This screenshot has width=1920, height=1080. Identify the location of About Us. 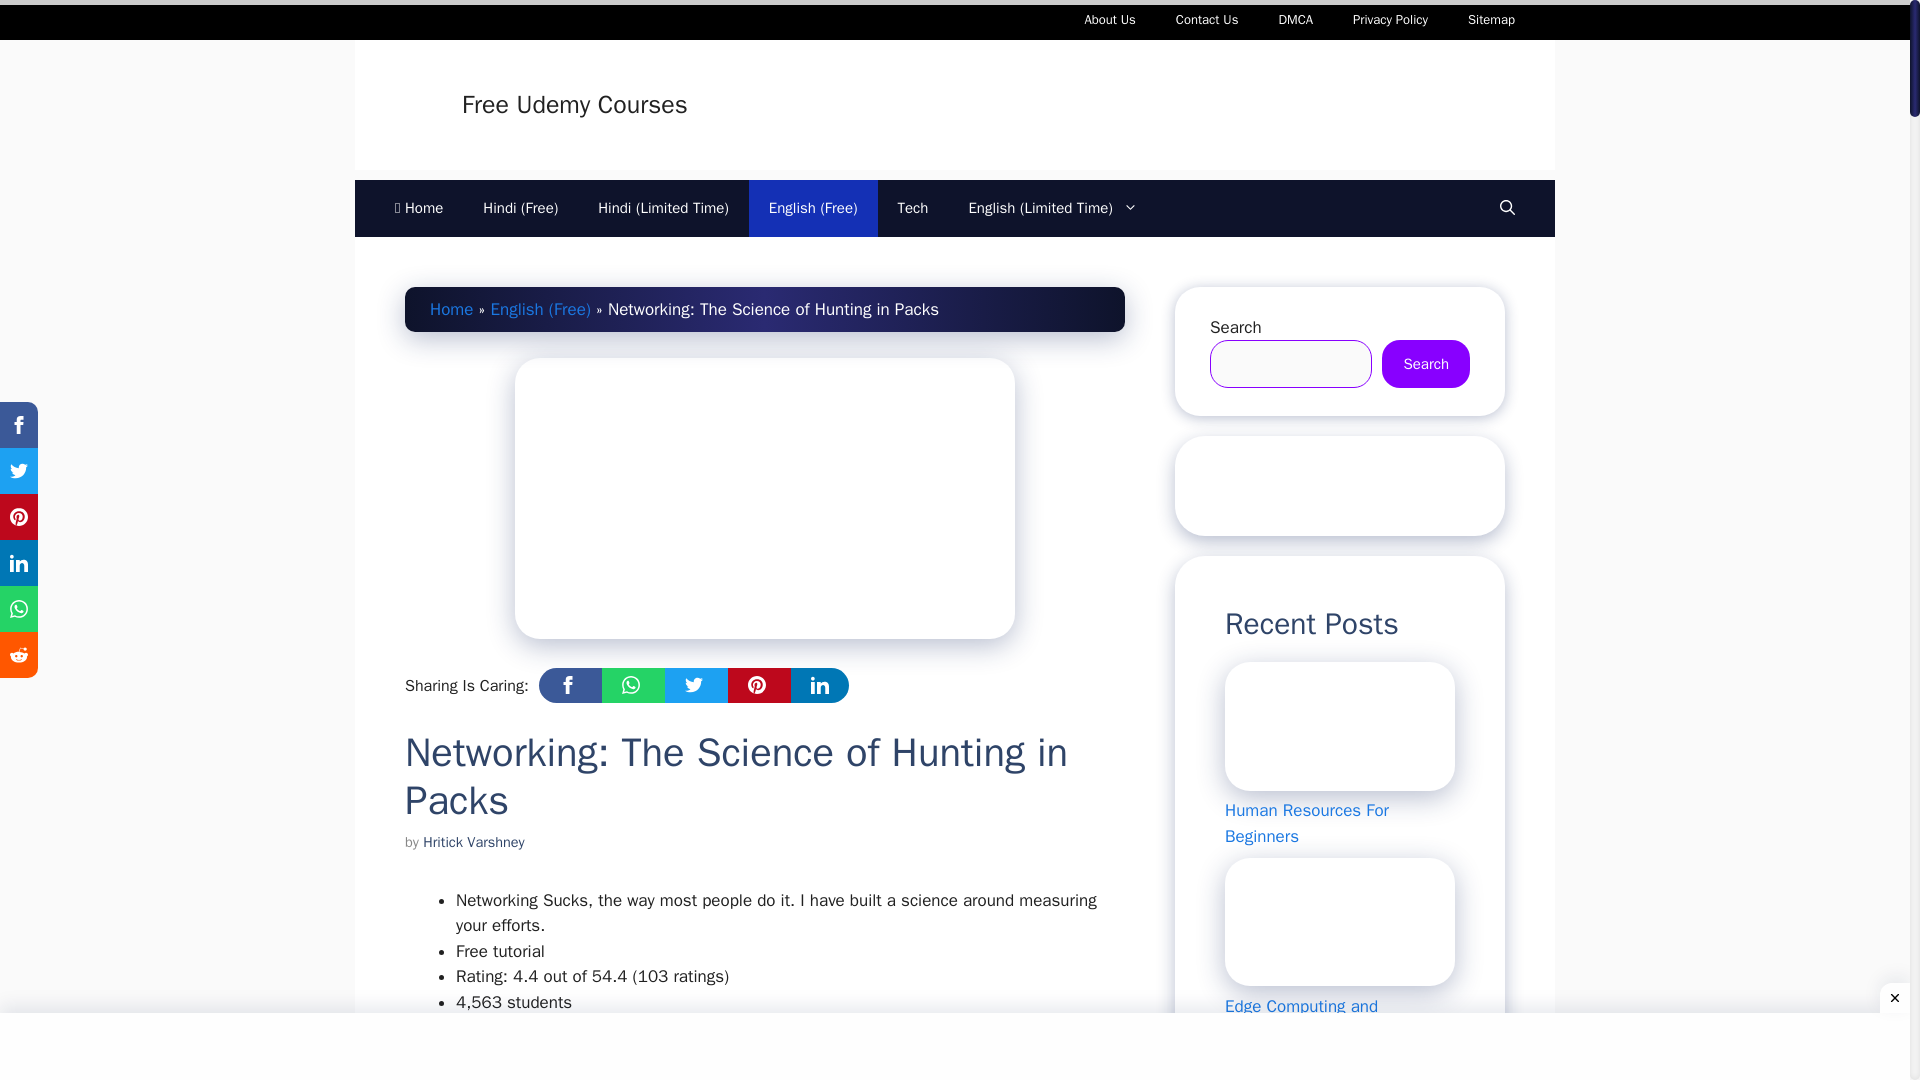
(1109, 20).